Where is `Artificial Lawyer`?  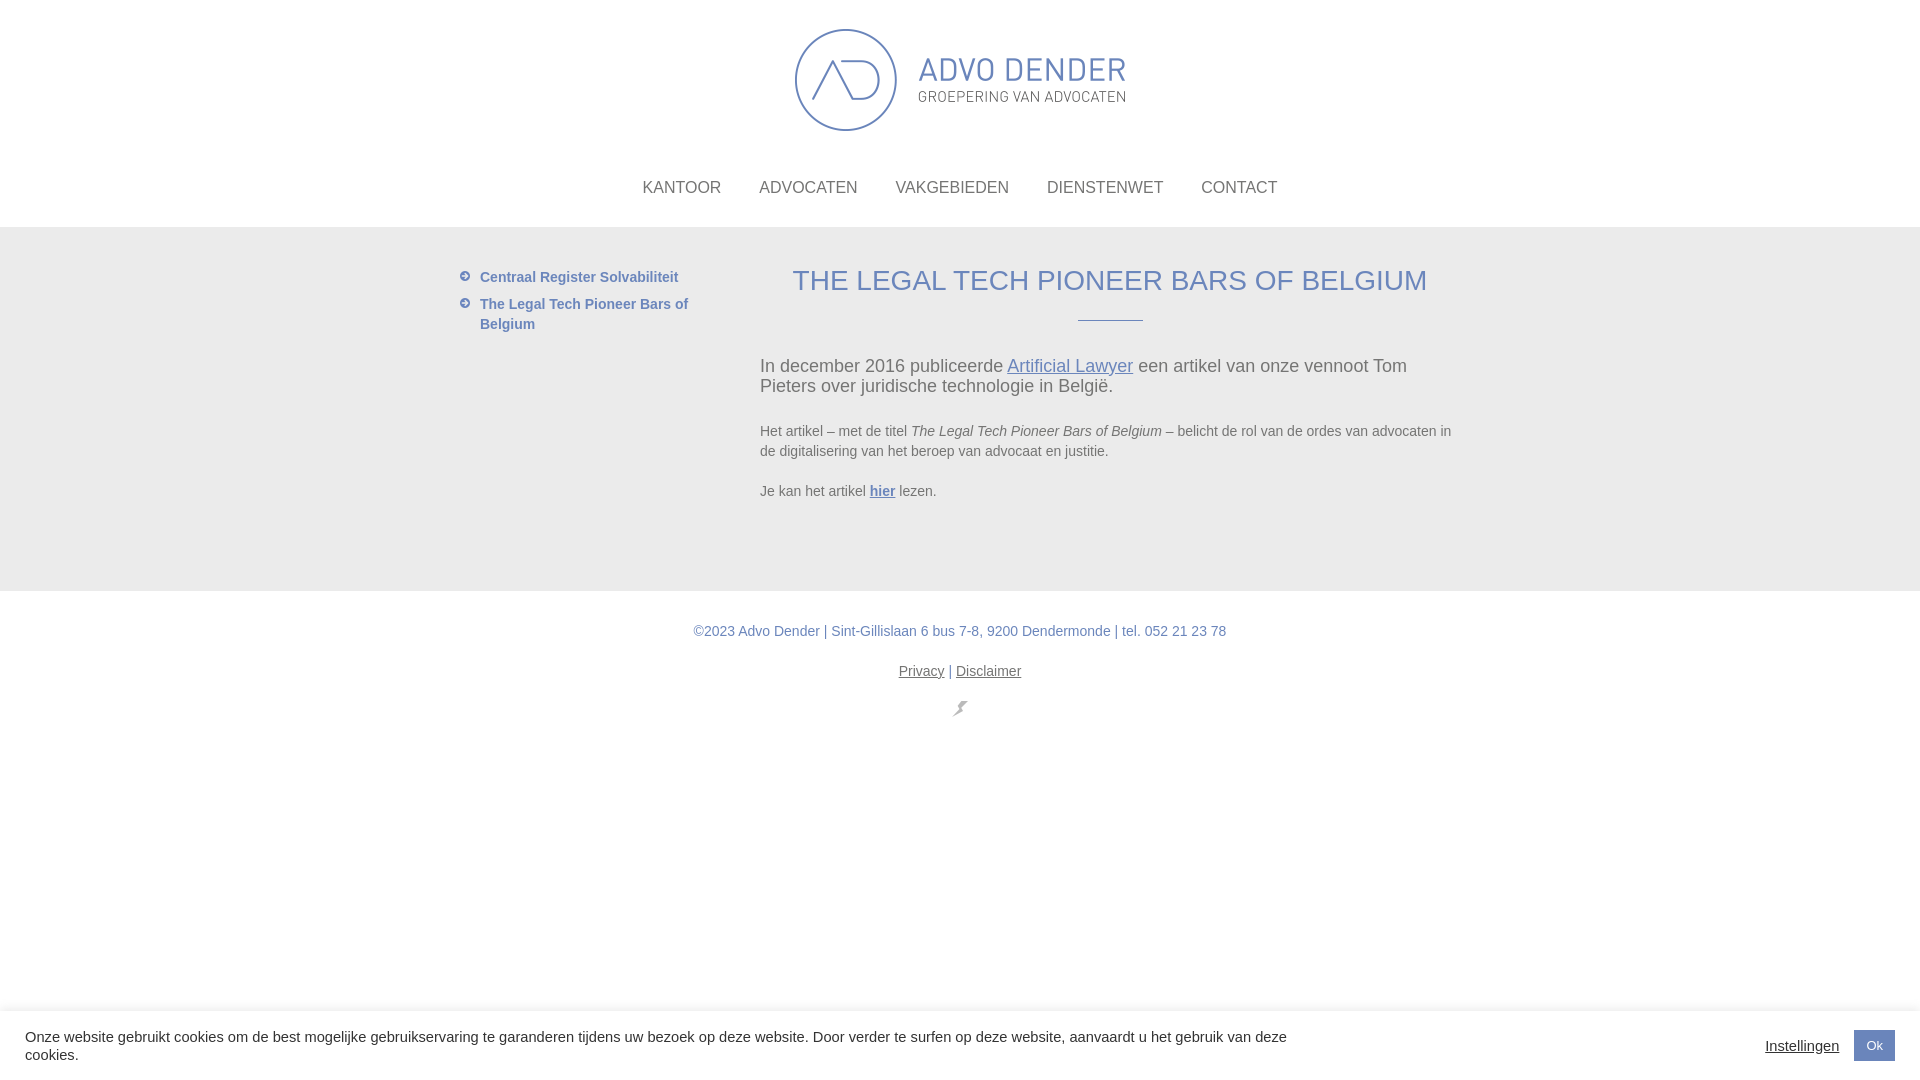
Artificial Lawyer is located at coordinates (1070, 366).